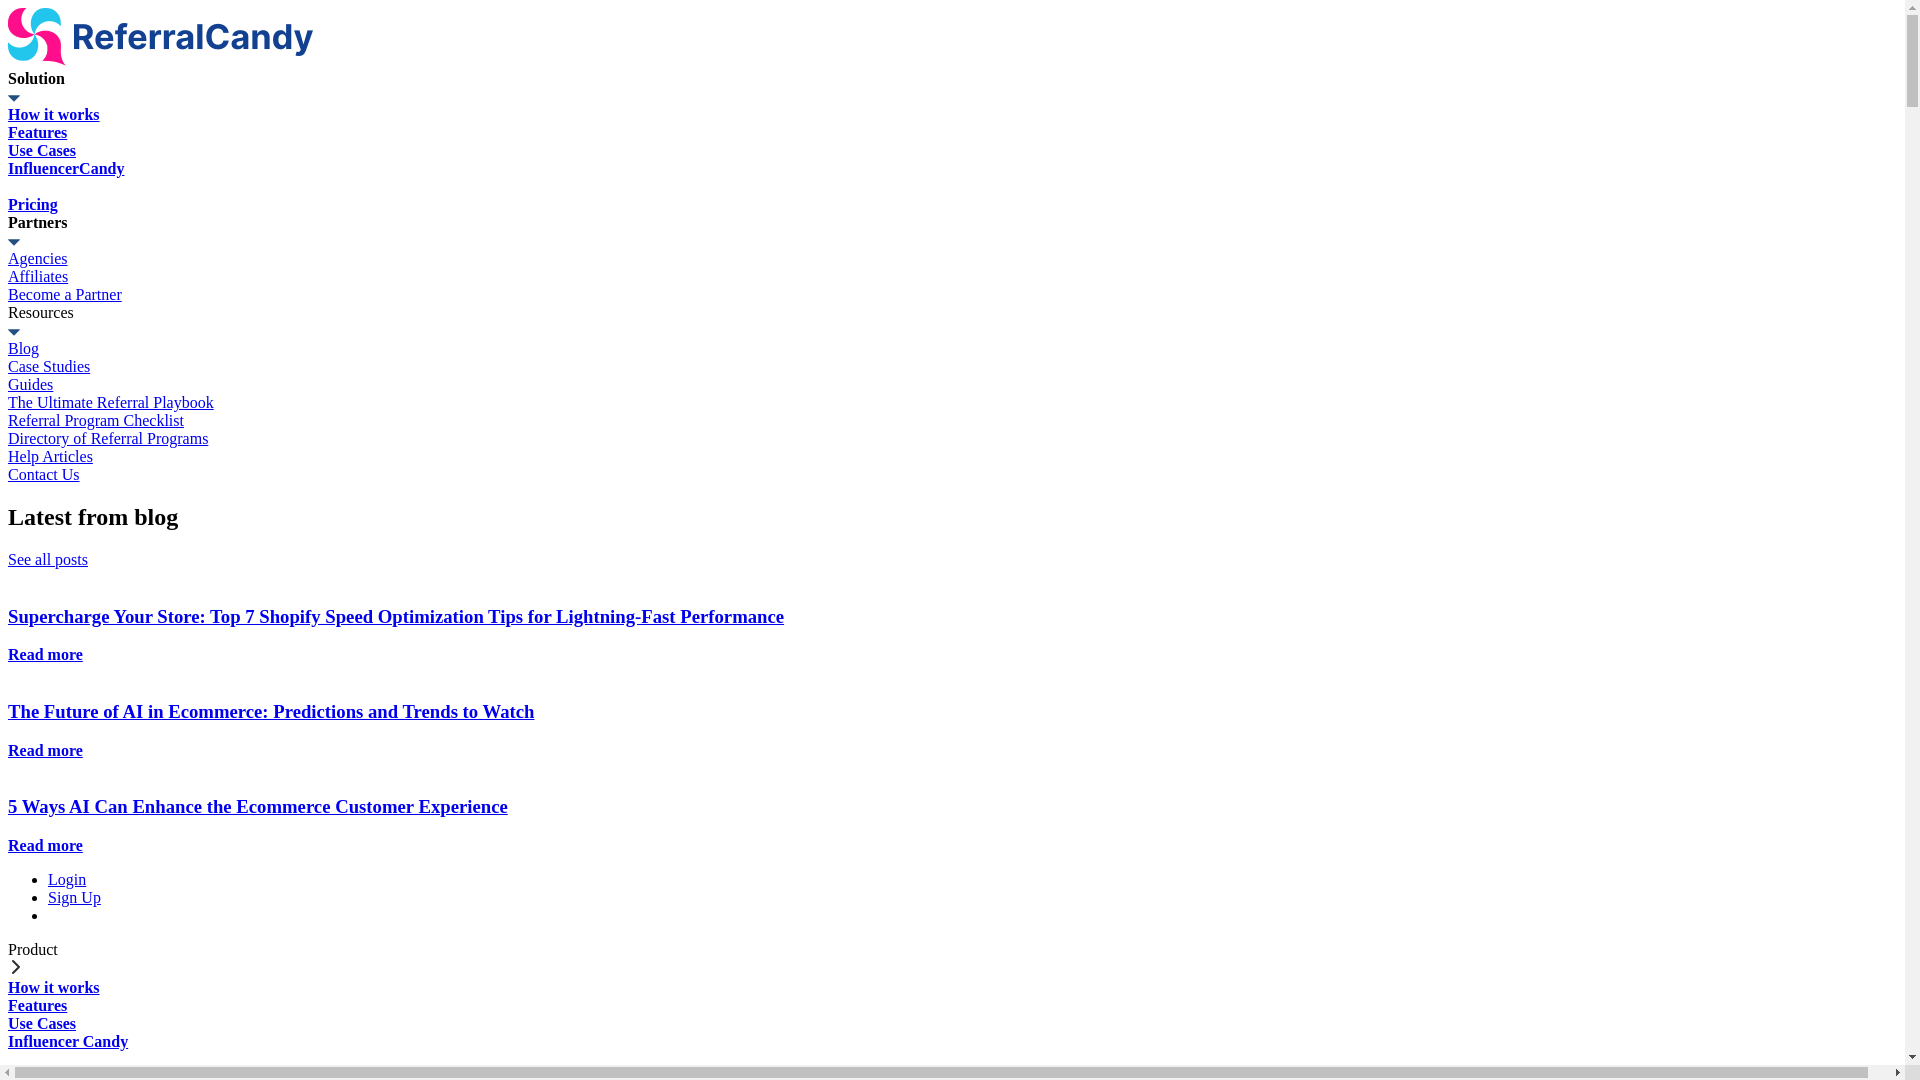 The height and width of the screenshot is (1080, 1920). Describe the element at coordinates (952, 475) in the screenshot. I see `Contact Us` at that location.